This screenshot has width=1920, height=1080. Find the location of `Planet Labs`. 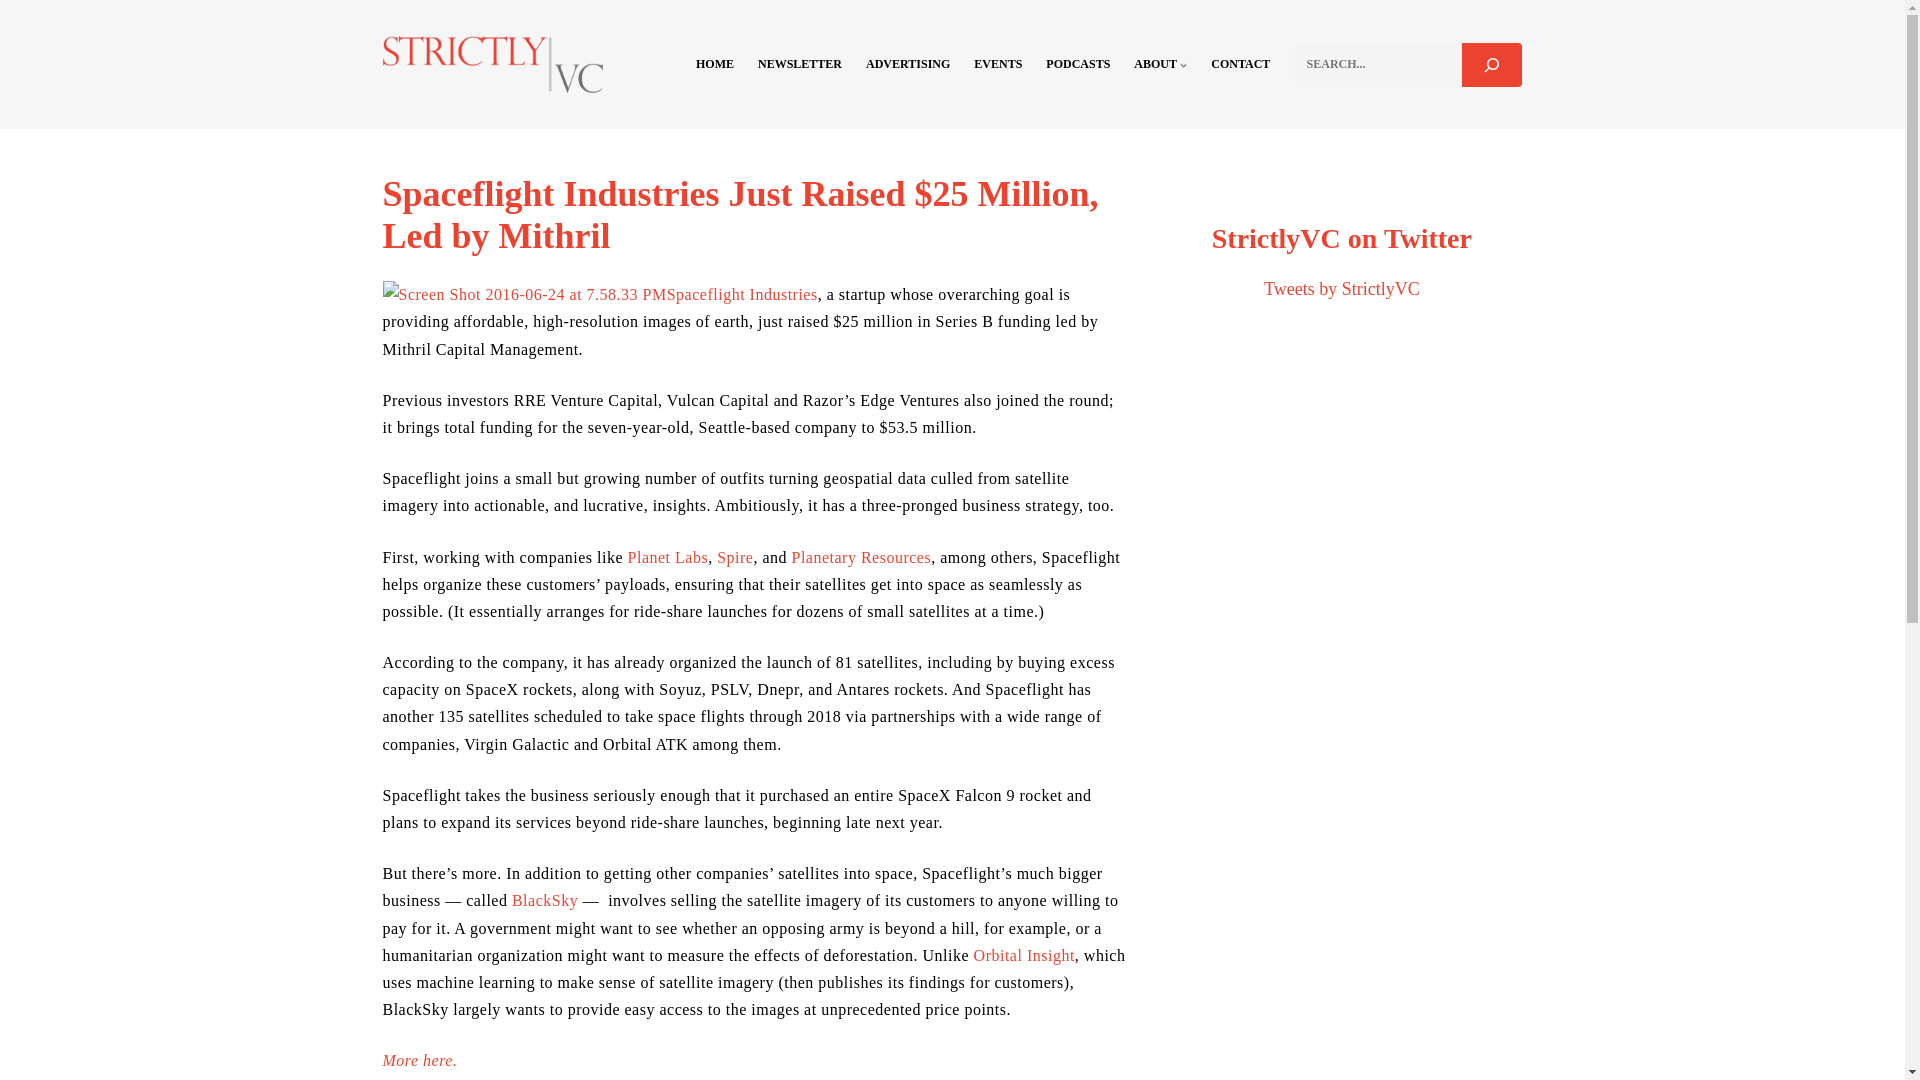

Planet Labs is located at coordinates (668, 556).